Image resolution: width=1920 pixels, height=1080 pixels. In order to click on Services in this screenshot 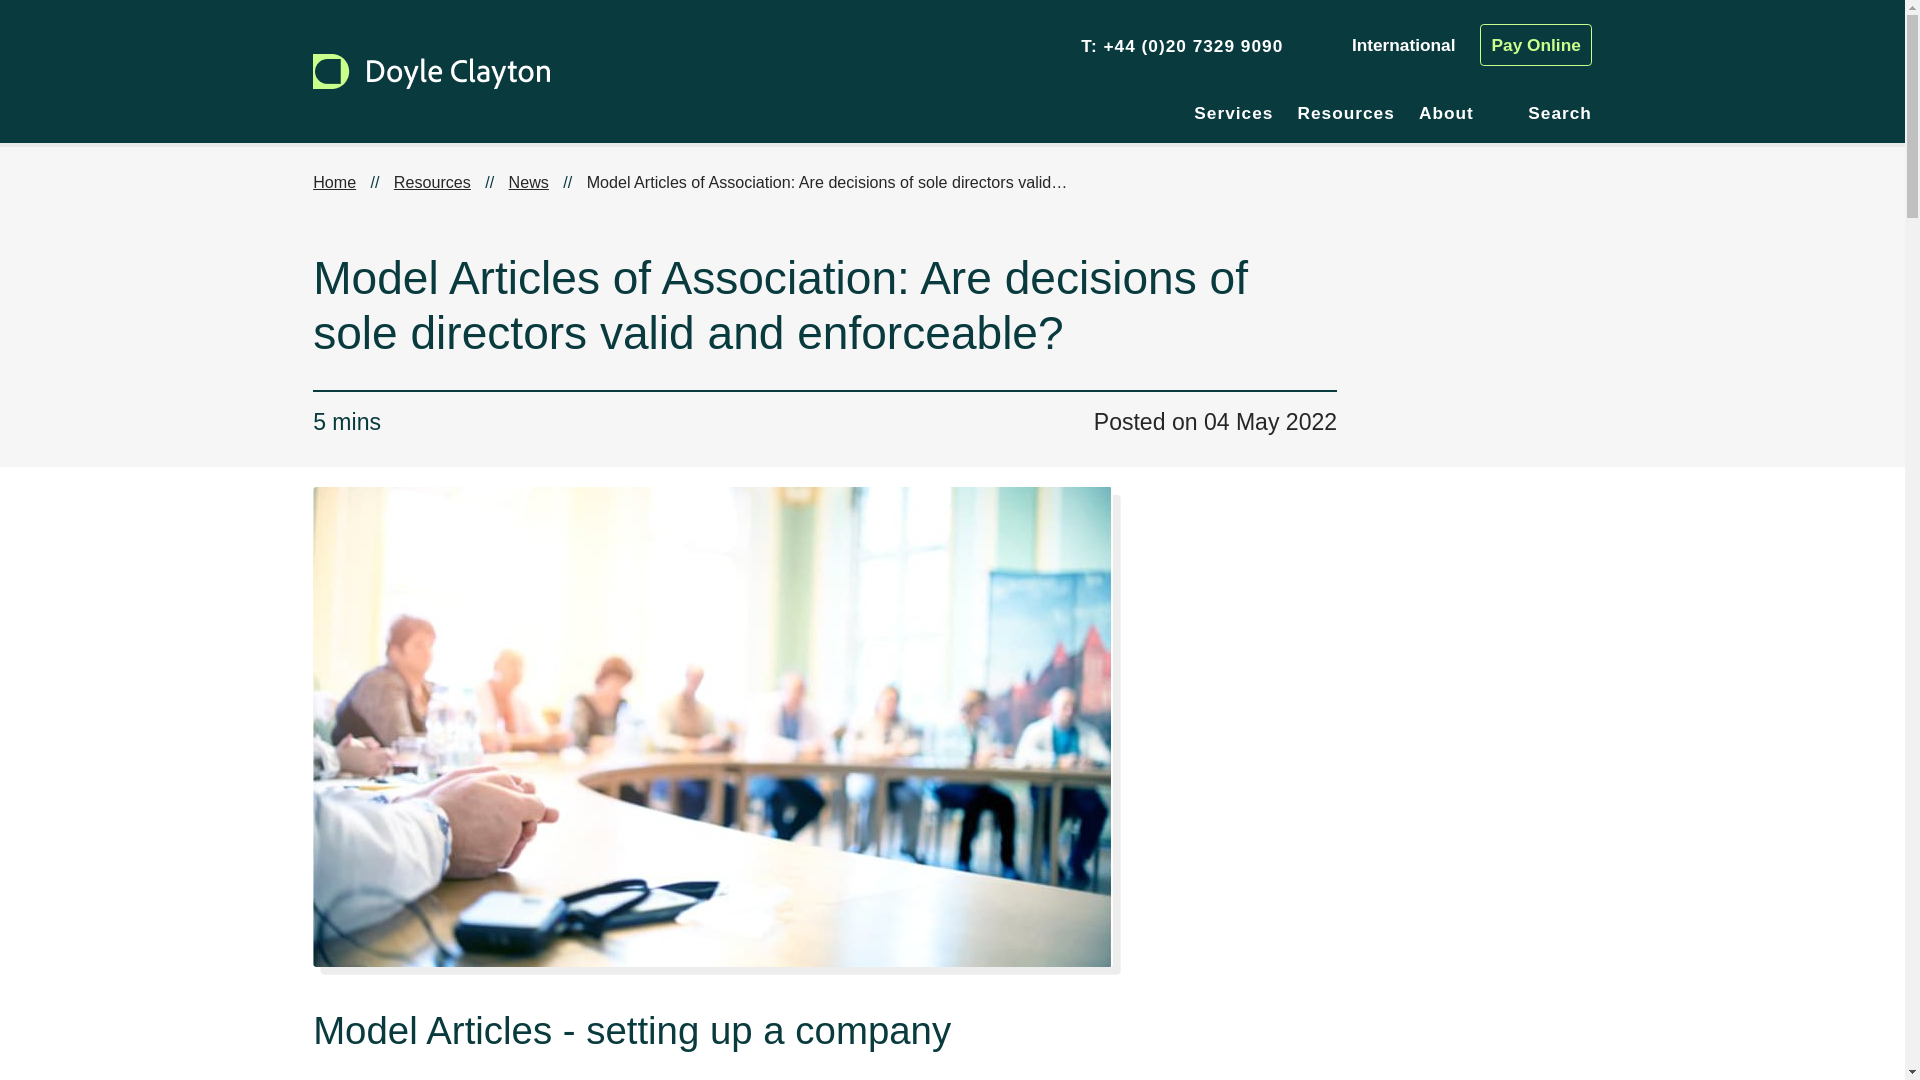, I will do `click(1233, 112)`.